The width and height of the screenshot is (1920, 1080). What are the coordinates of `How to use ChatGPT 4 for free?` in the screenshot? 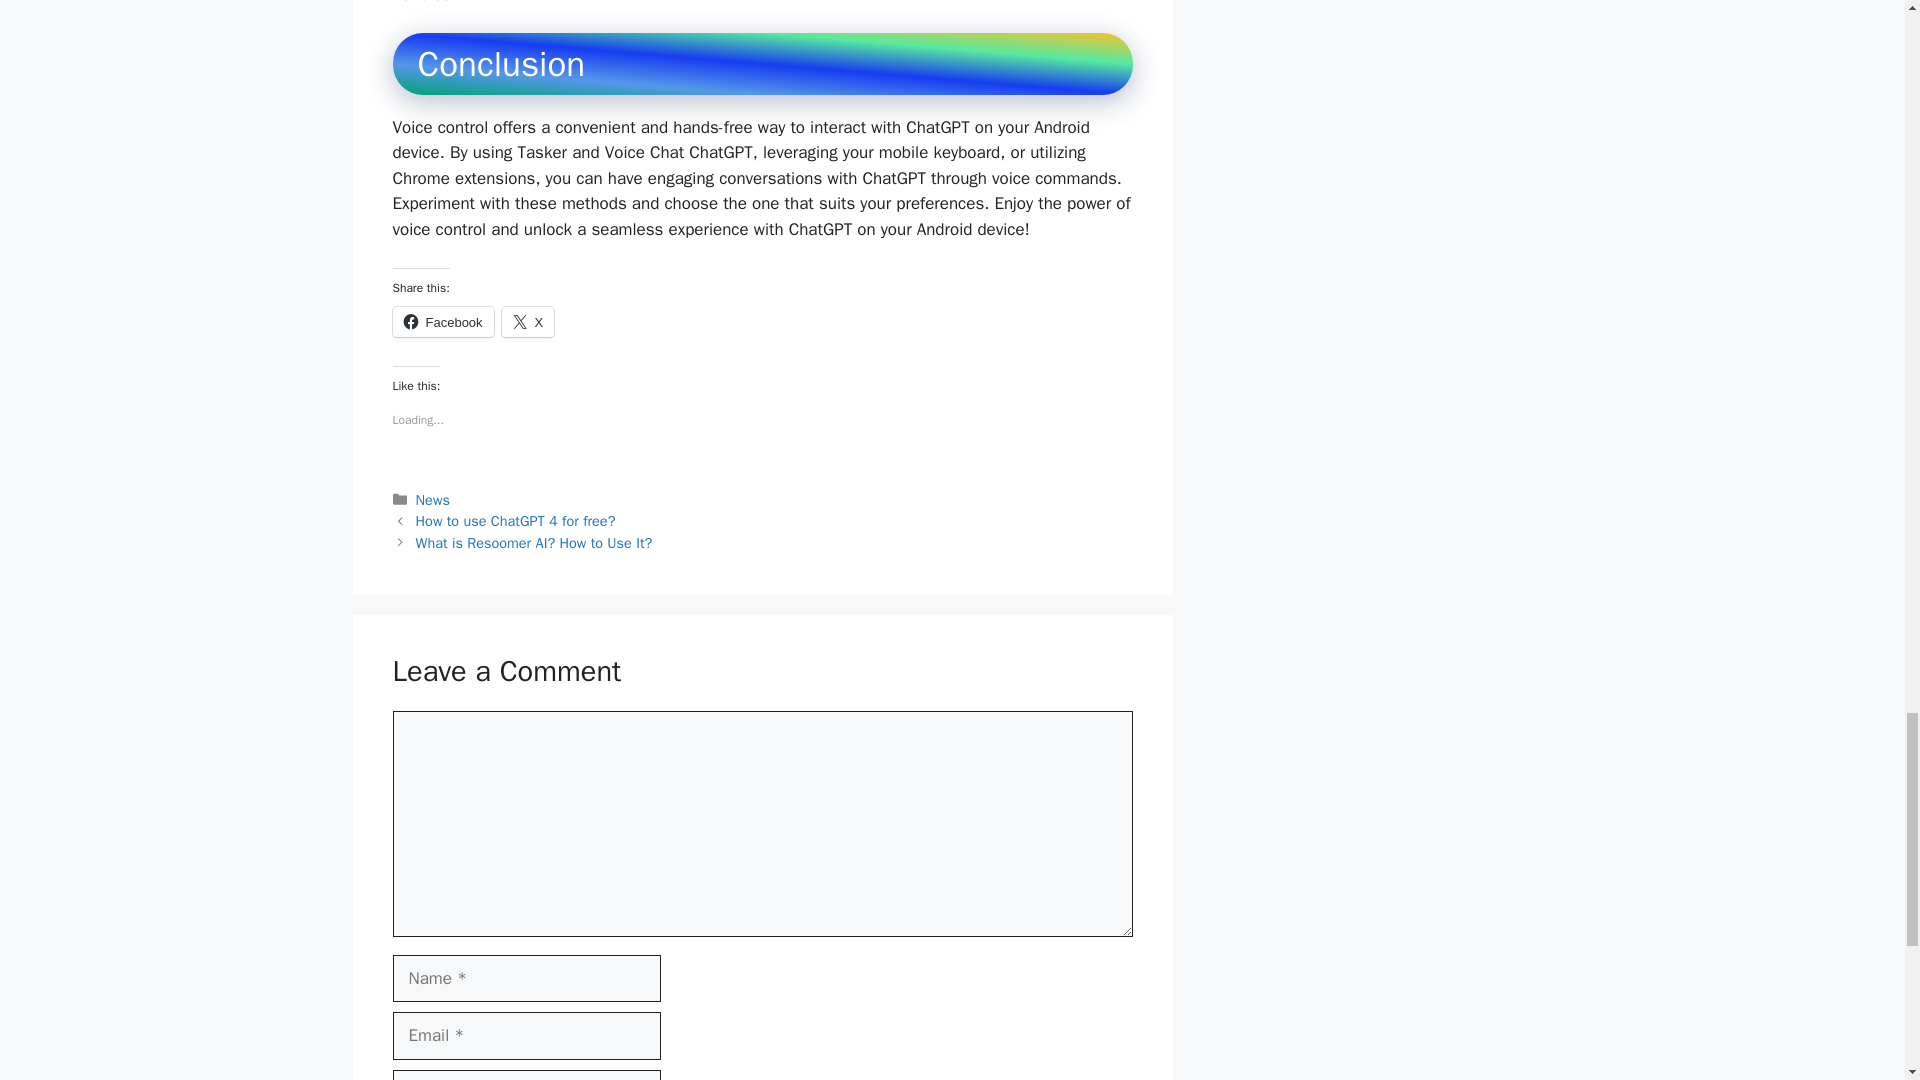 It's located at (516, 520).